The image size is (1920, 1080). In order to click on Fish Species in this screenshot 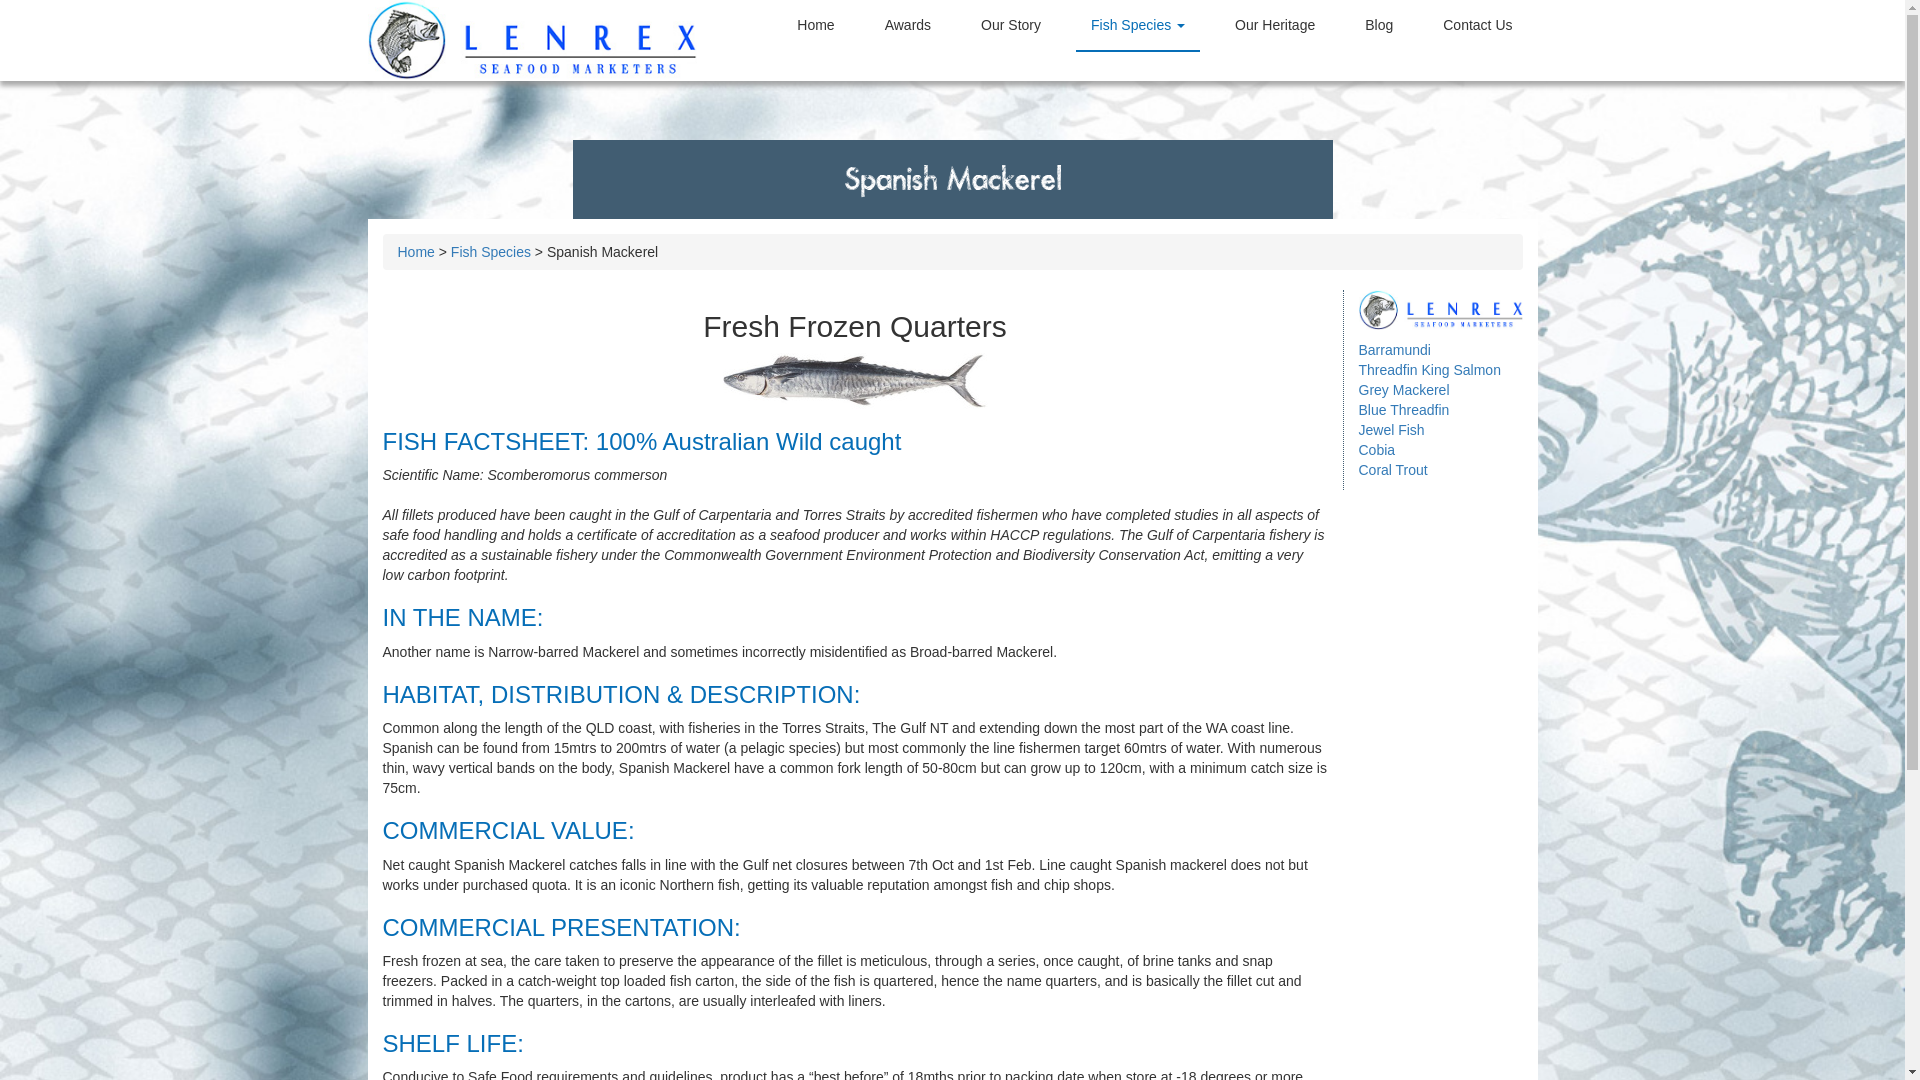, I will do `click(491, 252)`.